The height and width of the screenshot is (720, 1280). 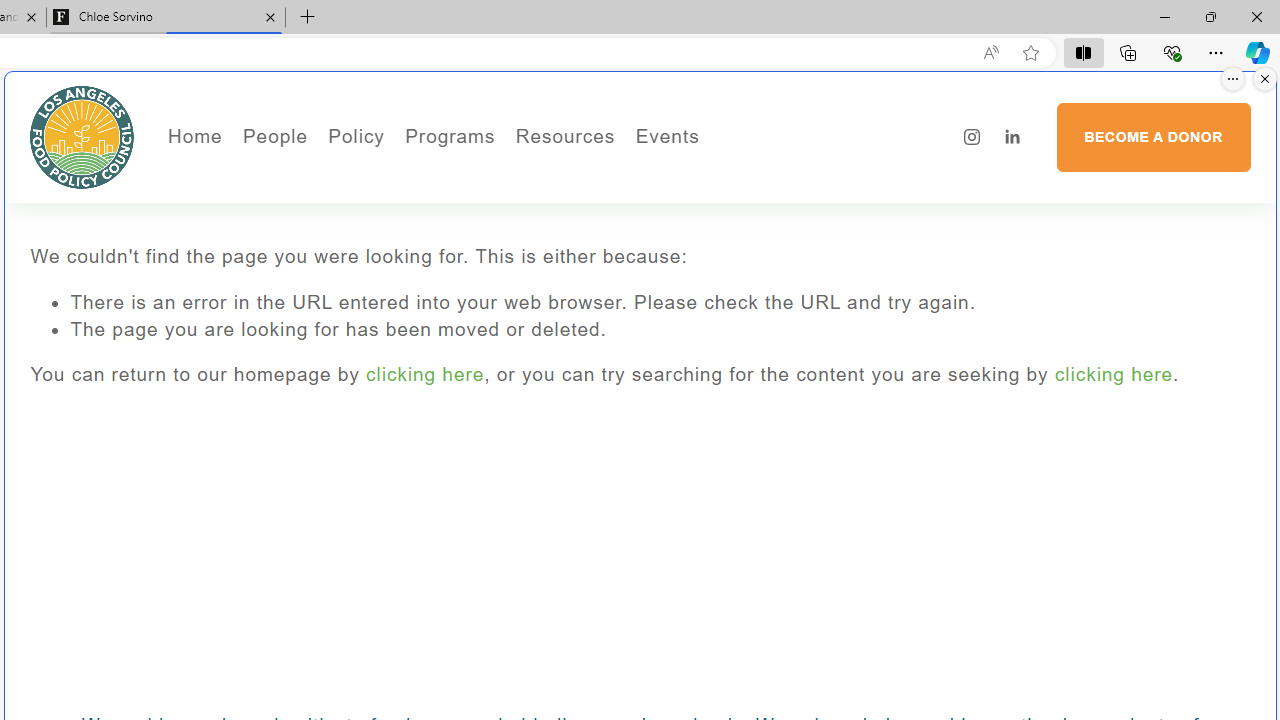 What do you see at coordinates (1153, 137) in the screenshot?
I see `BECOME A DONOR` at bounding box center [1153, 137].